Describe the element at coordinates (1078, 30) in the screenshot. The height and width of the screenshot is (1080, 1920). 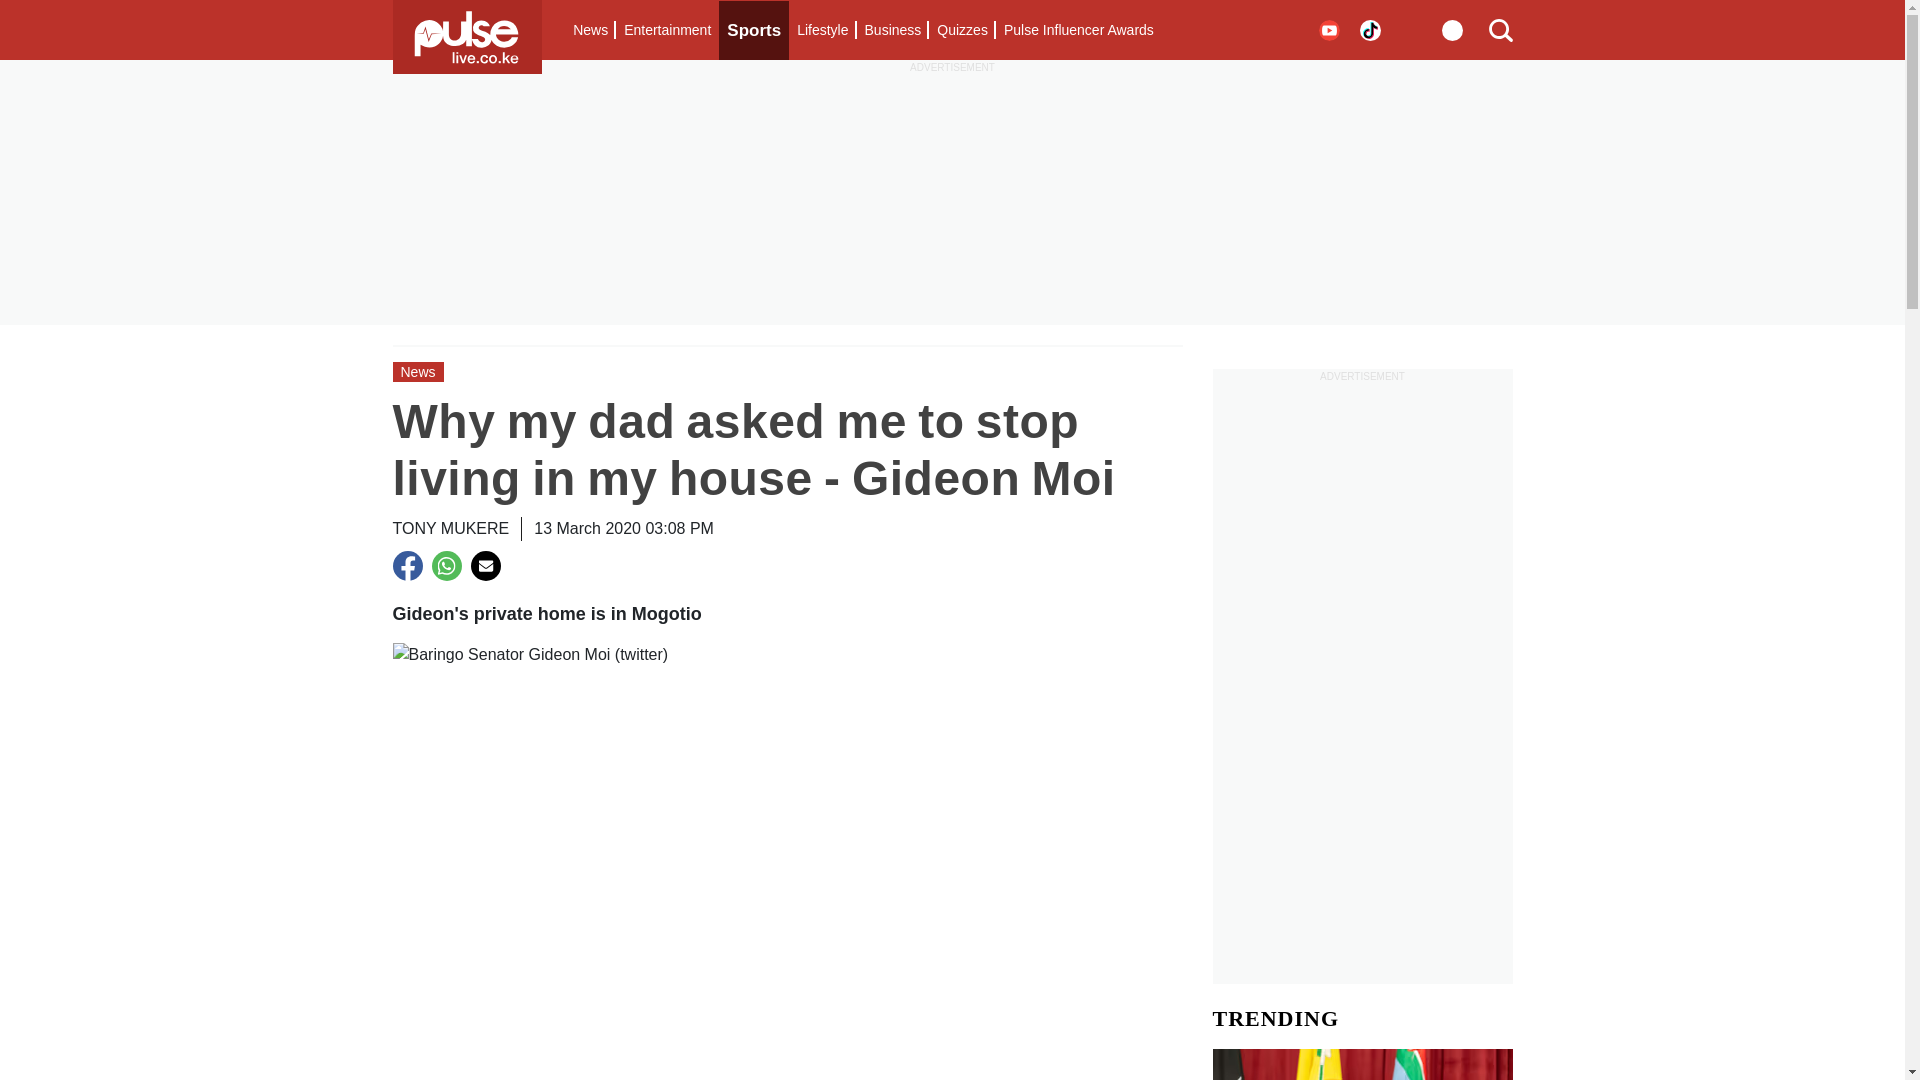
I see `Pulse Influencer Awards` at that location.